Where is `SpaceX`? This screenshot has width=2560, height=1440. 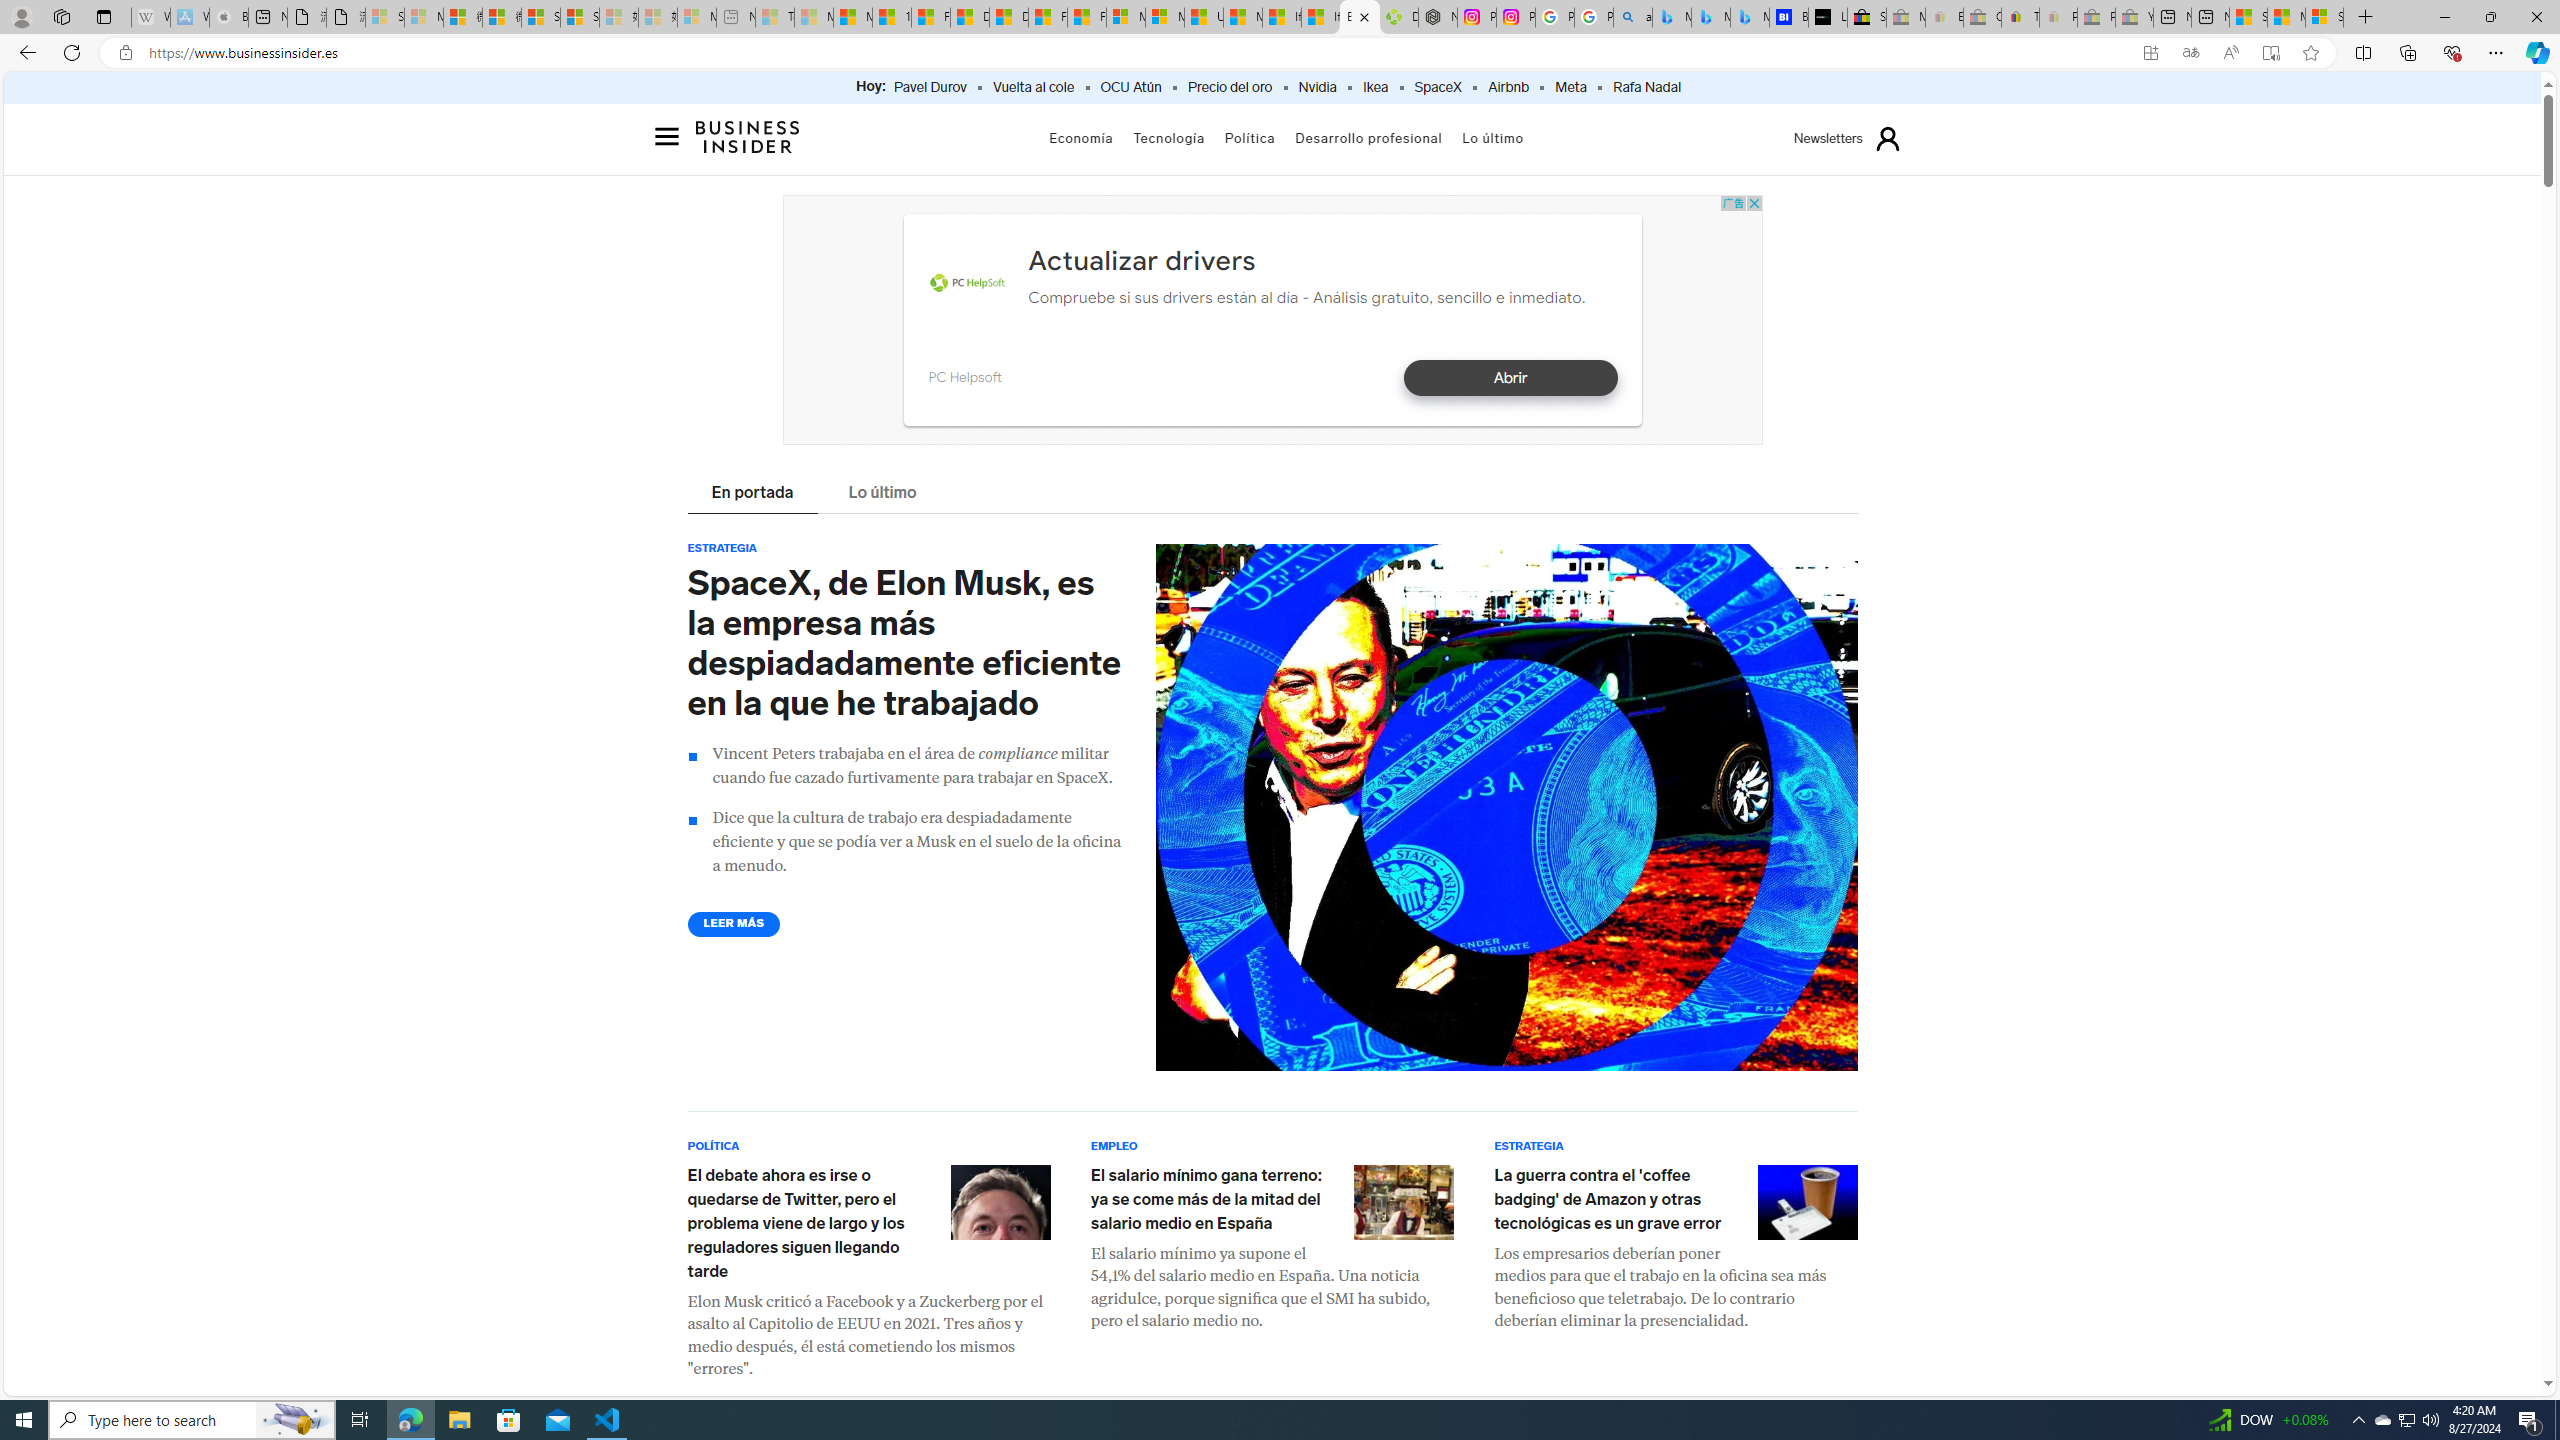
SpaceX is located at coordinates (1437, 88).